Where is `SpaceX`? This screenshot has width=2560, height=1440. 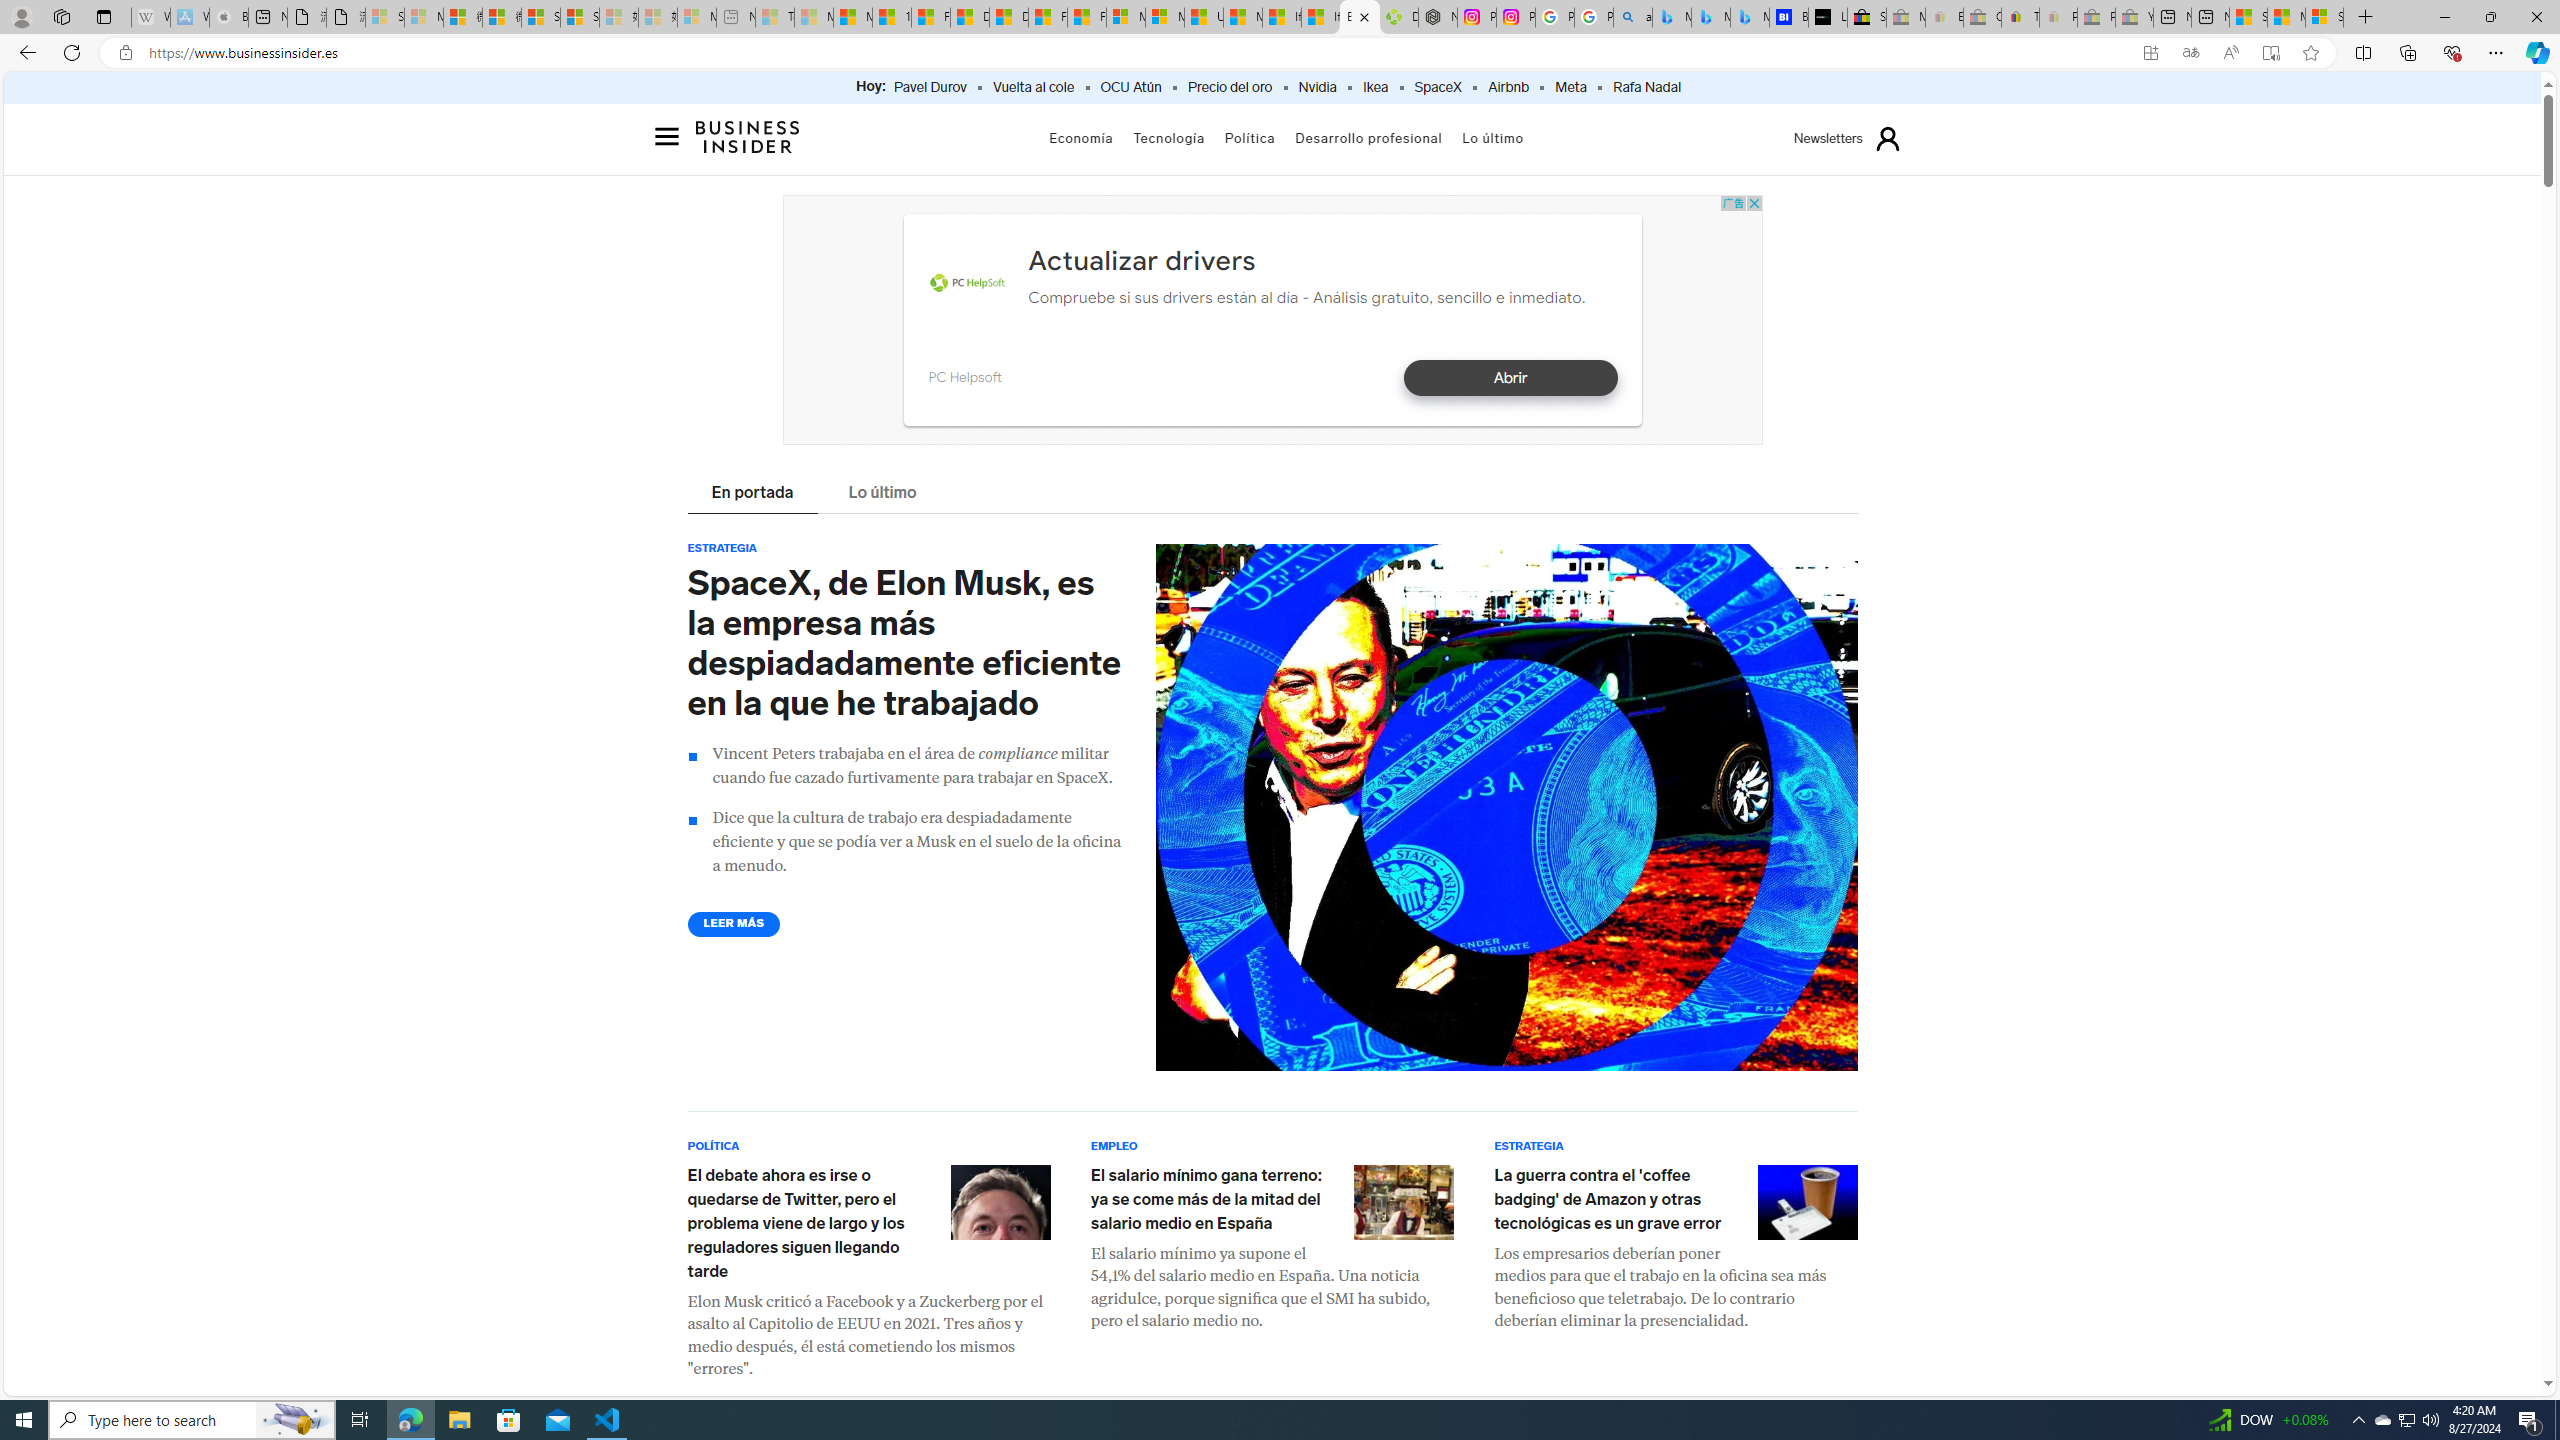
SpaceX is located at coordinates (1437, 88).